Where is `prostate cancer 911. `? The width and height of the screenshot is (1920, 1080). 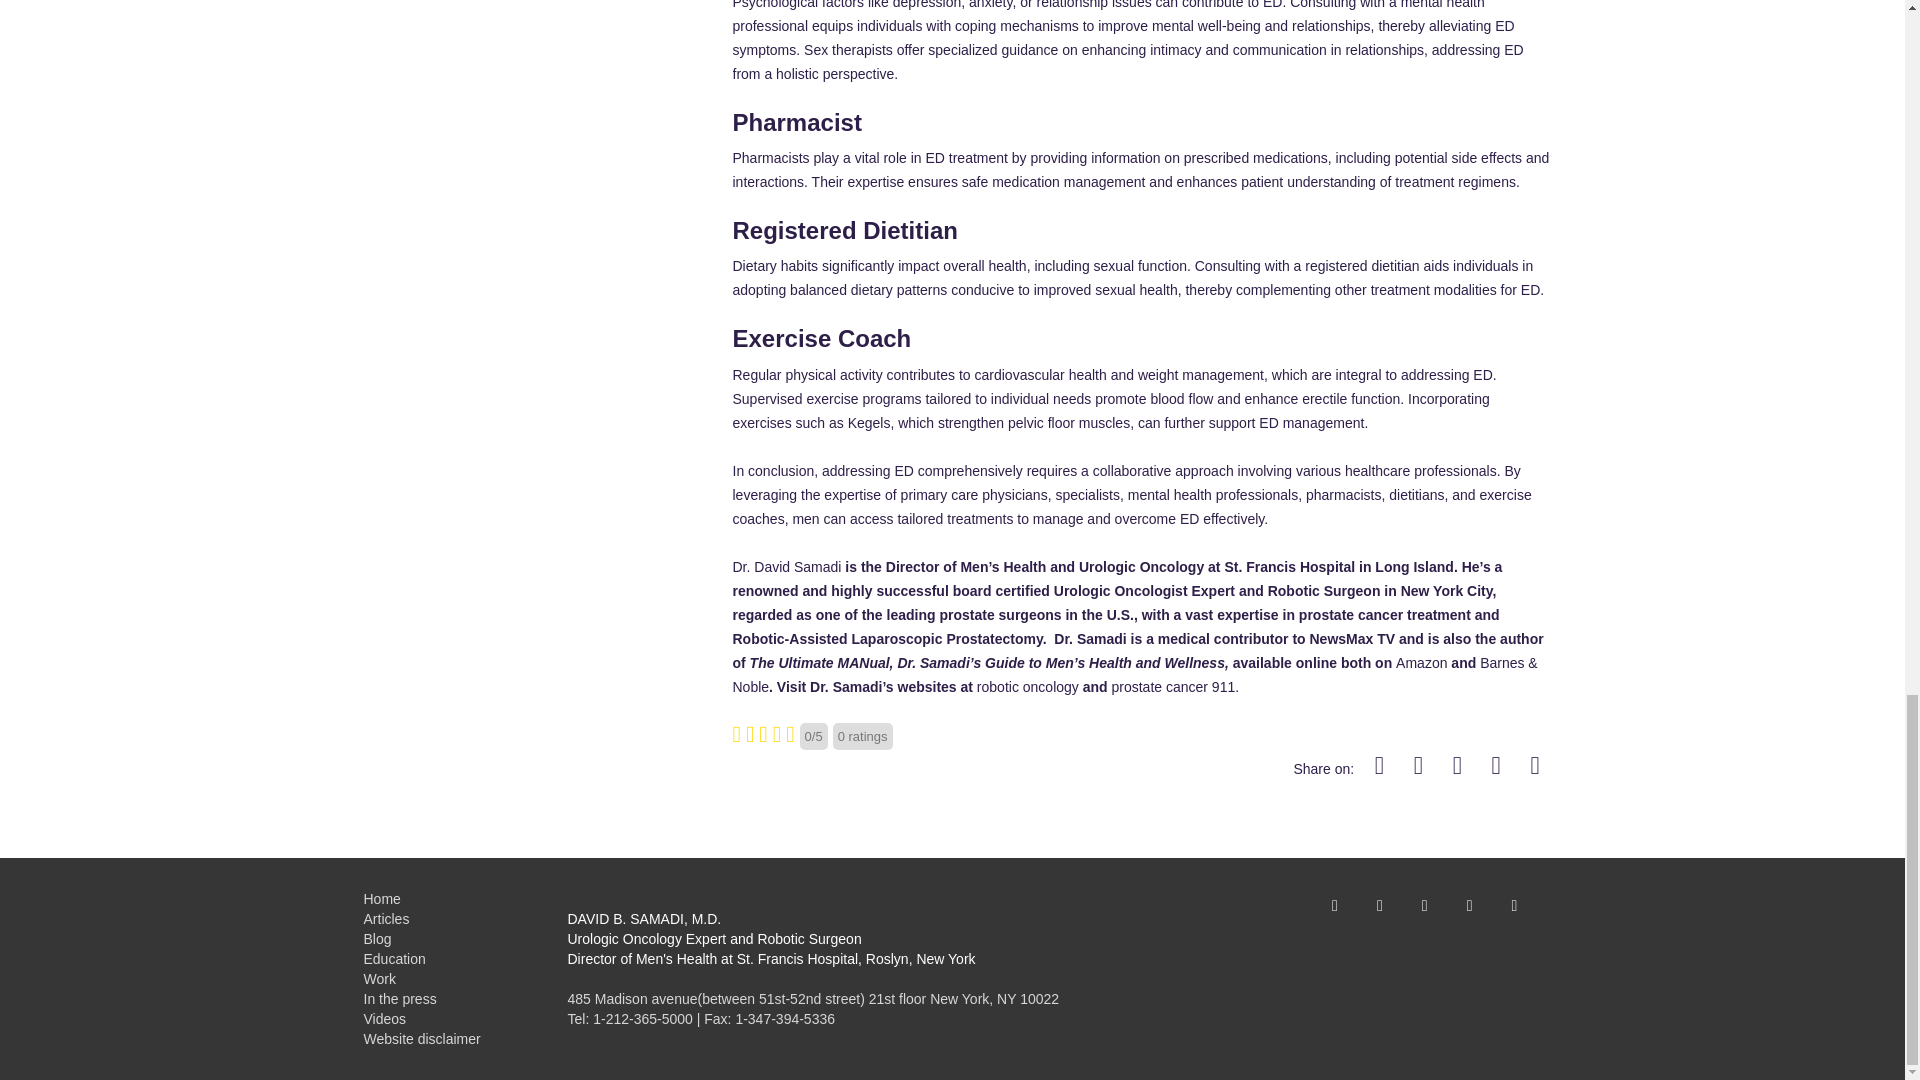 prostate cancer 911.  is located at coordinates (1176, 687).